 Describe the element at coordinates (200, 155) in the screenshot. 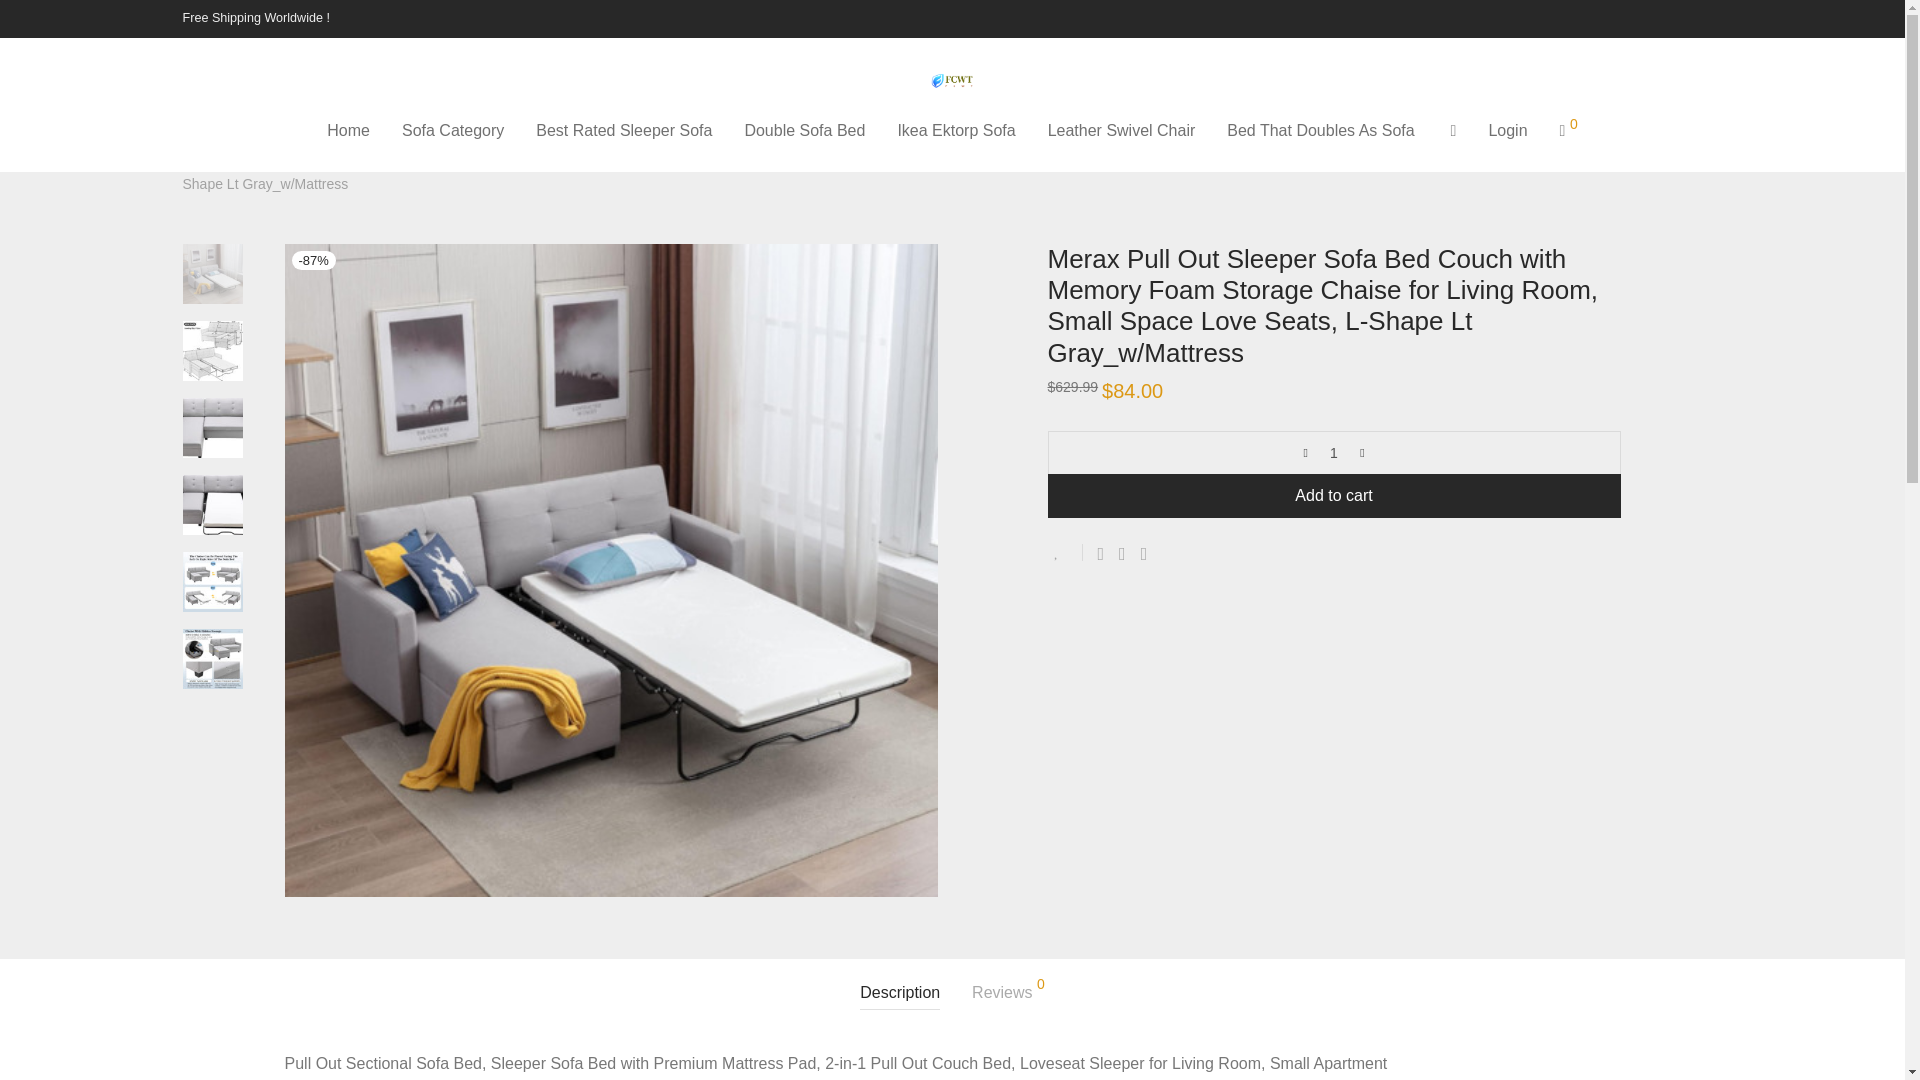

I see `Home` at that location.